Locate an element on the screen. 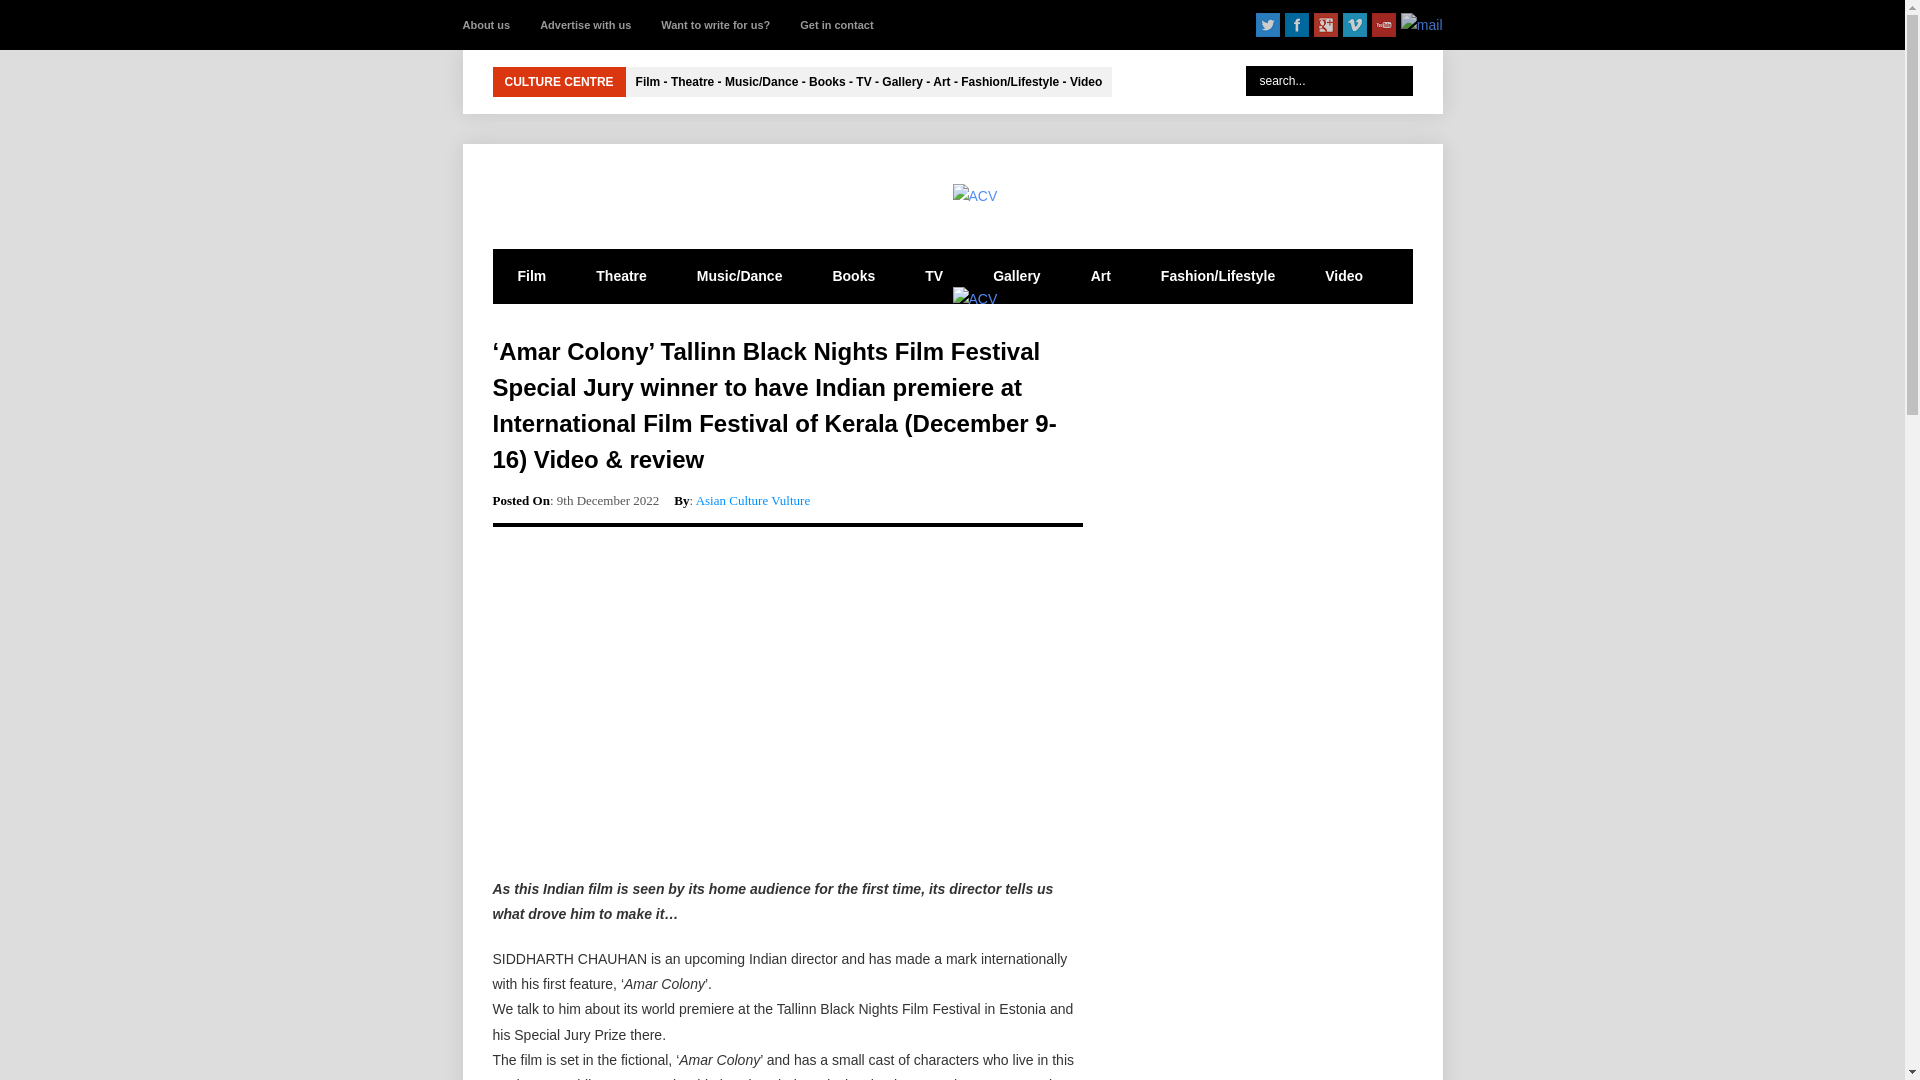 This screenshot has height=1080, width=1920. Asian Culture Vulture is located at coordinates (752, 500).